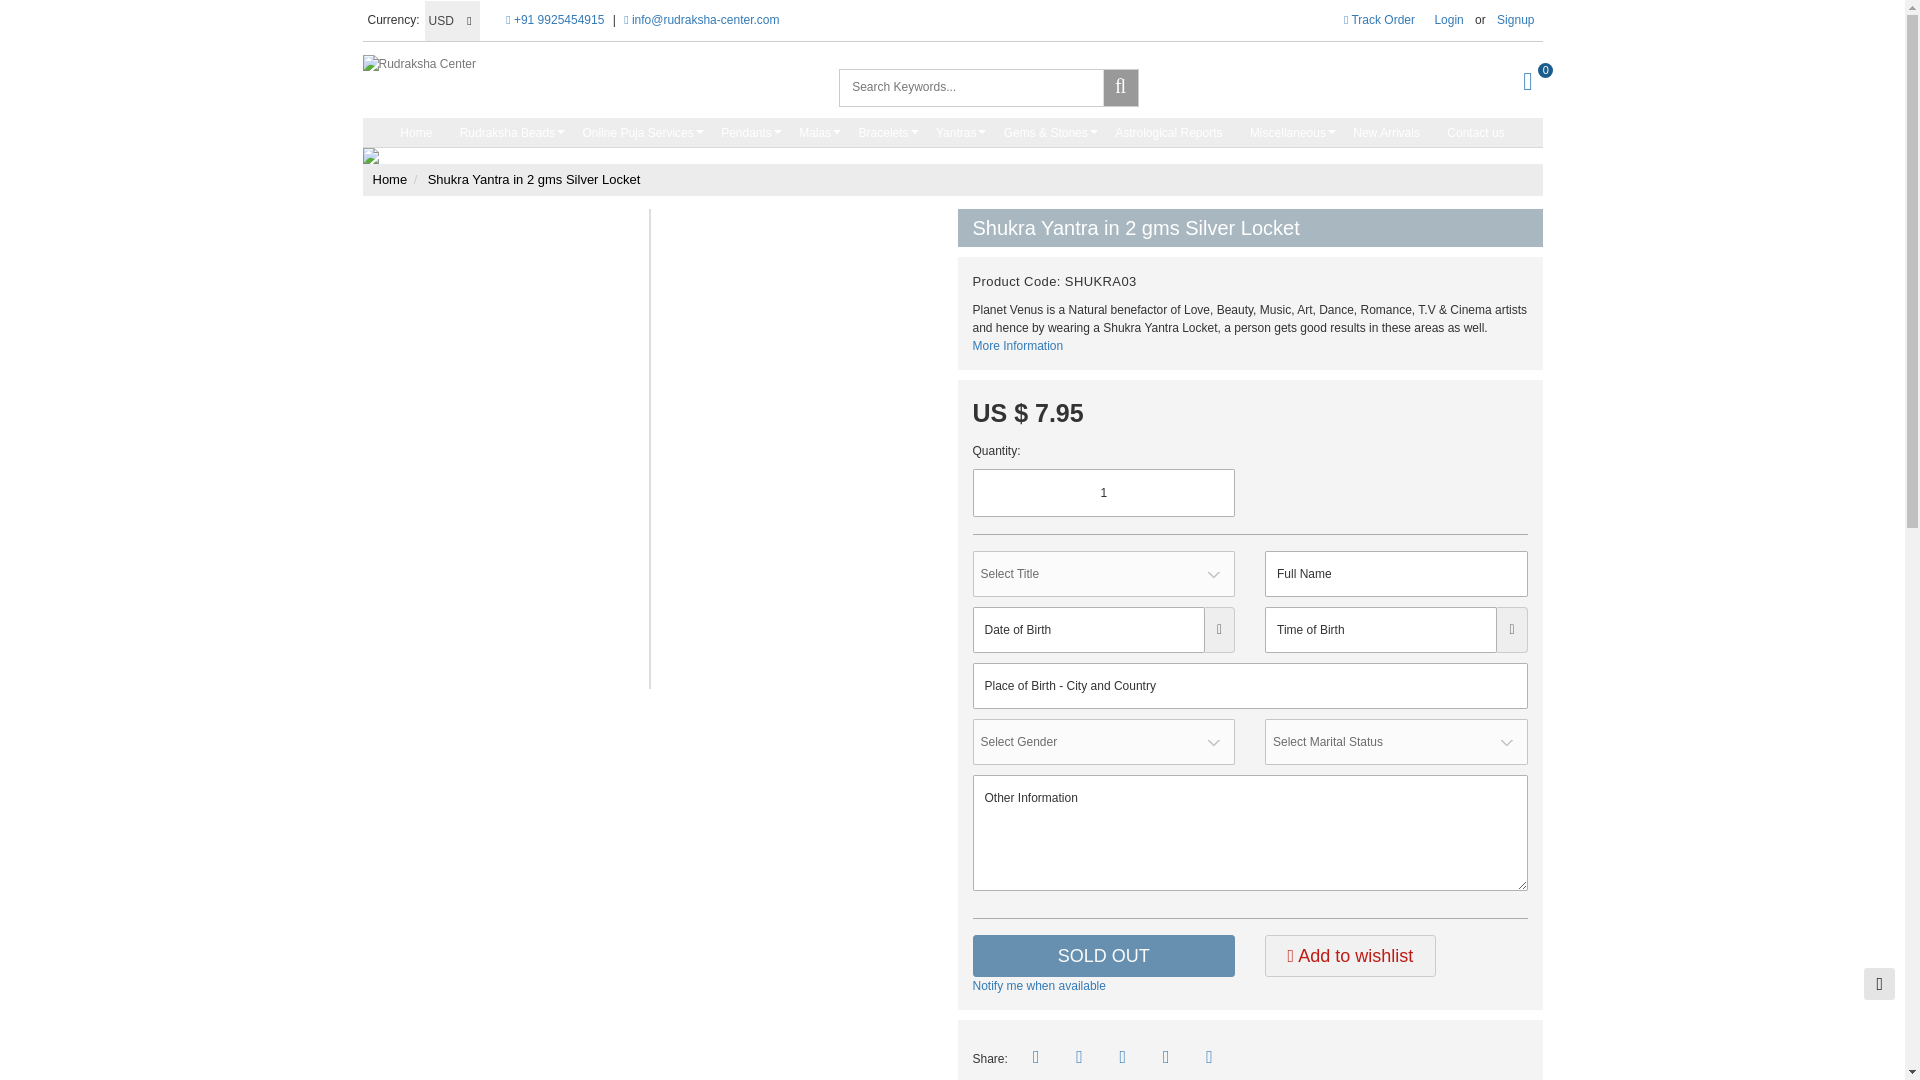 This screenshot has width=1920, height=1080. I want to click on Please enter date of birth, so click(1087, 630).